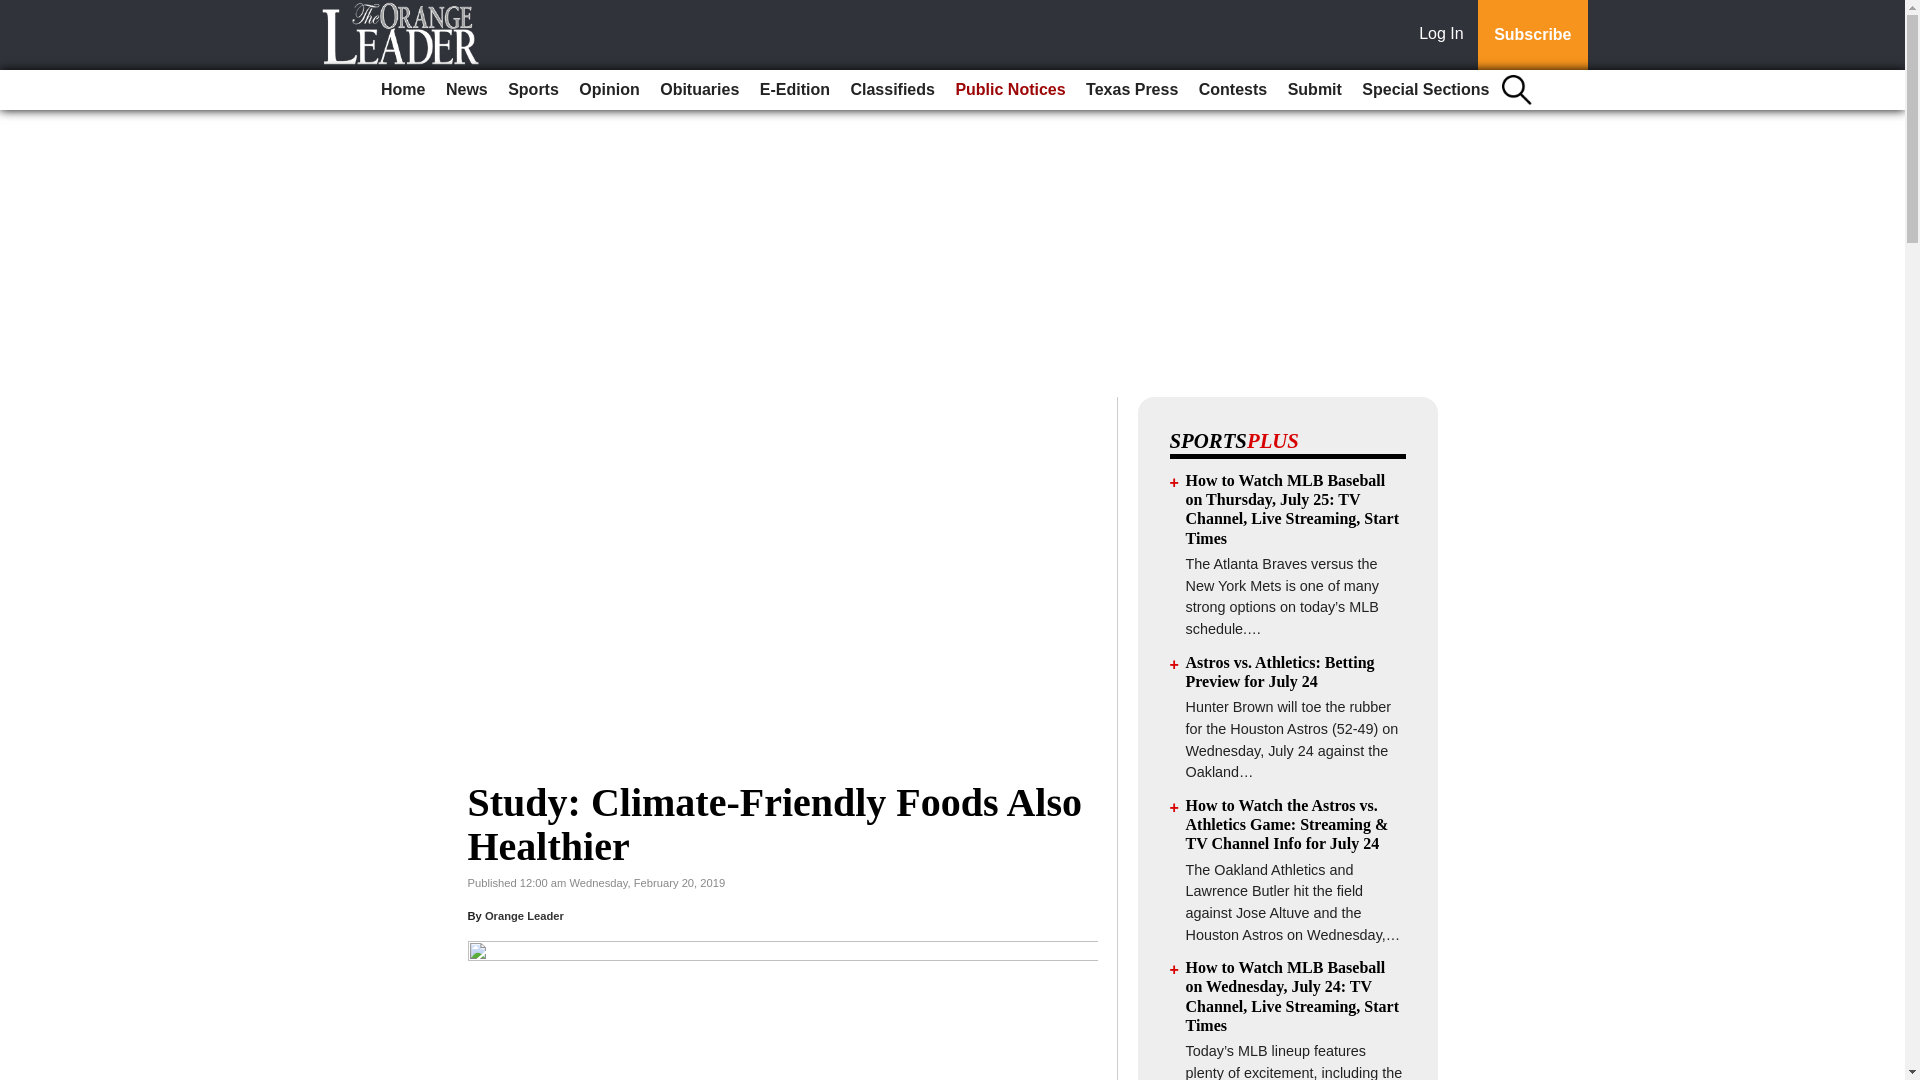 This screenshot has width=1920, height=1080. I want to click on Home, so click(402, 90).